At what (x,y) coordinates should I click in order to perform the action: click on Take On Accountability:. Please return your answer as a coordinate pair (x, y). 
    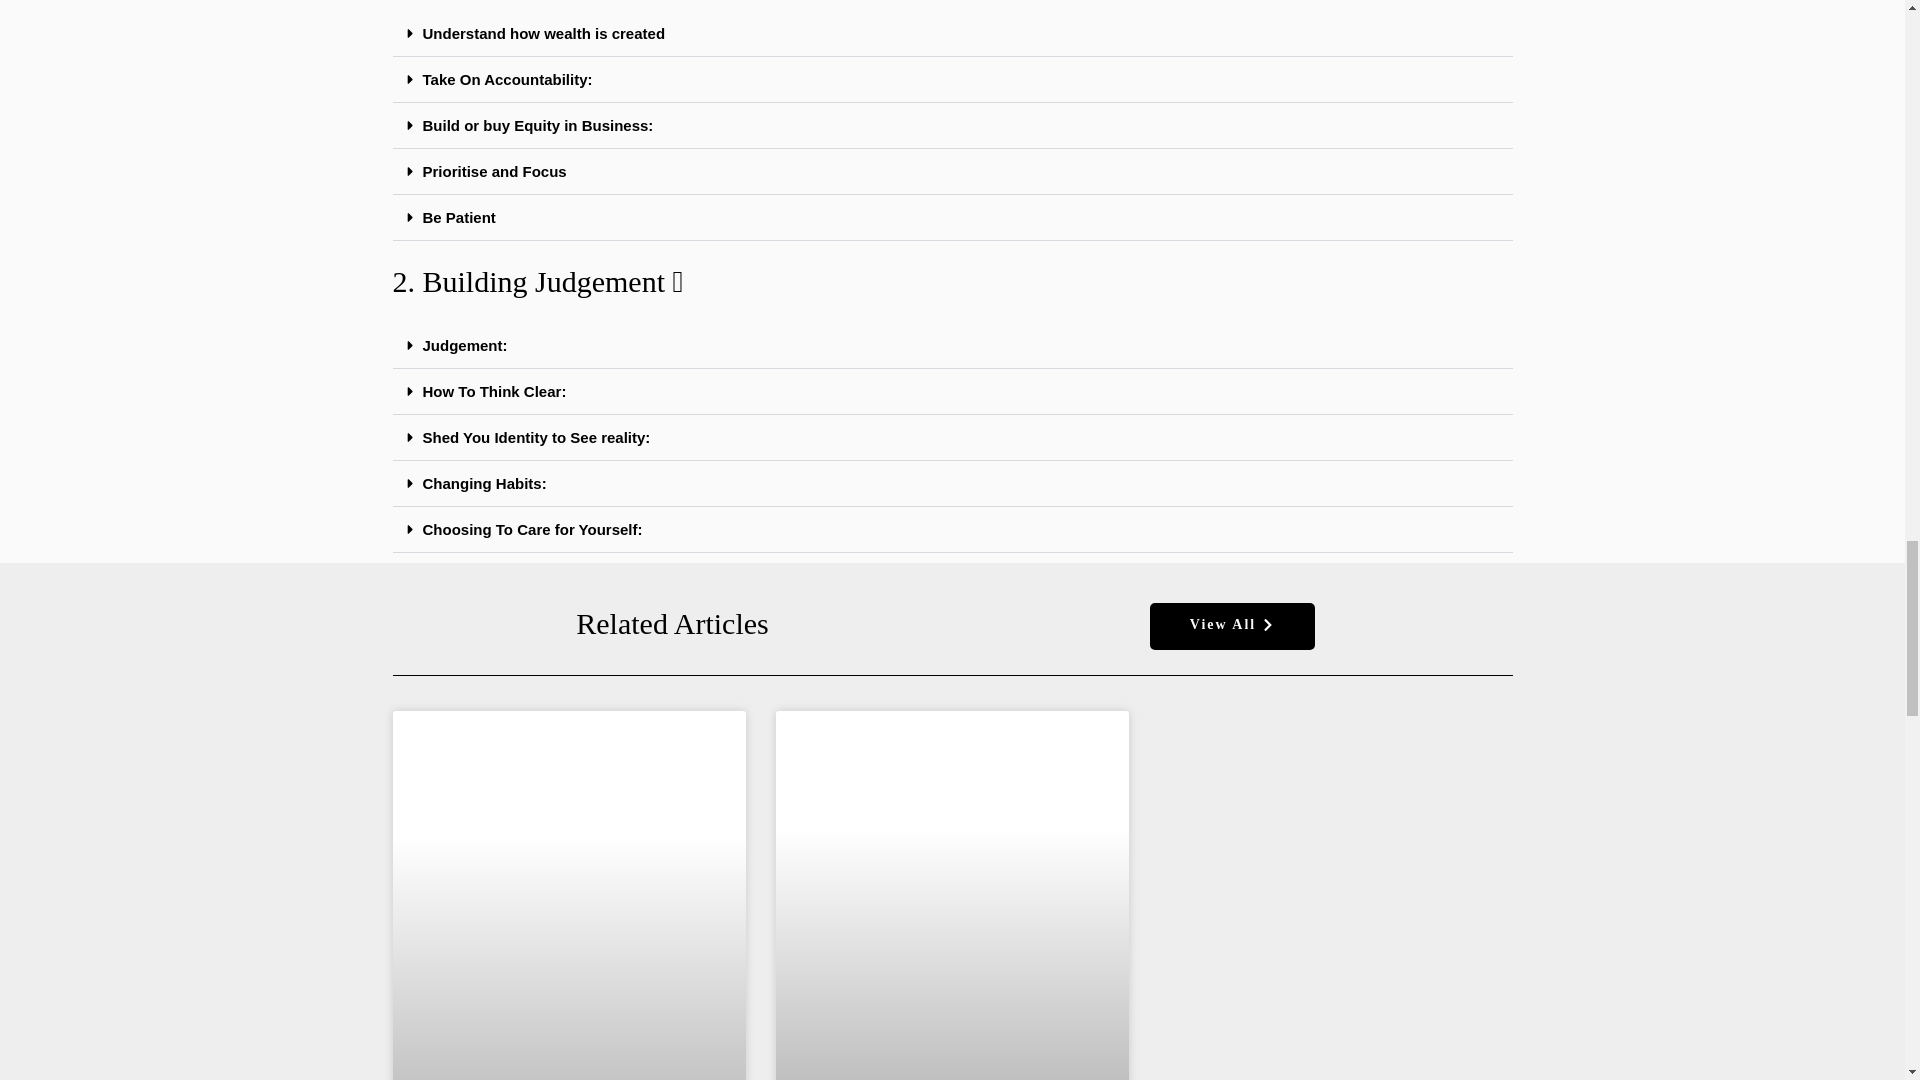
    Looking at the image, I should click on (506, 79).